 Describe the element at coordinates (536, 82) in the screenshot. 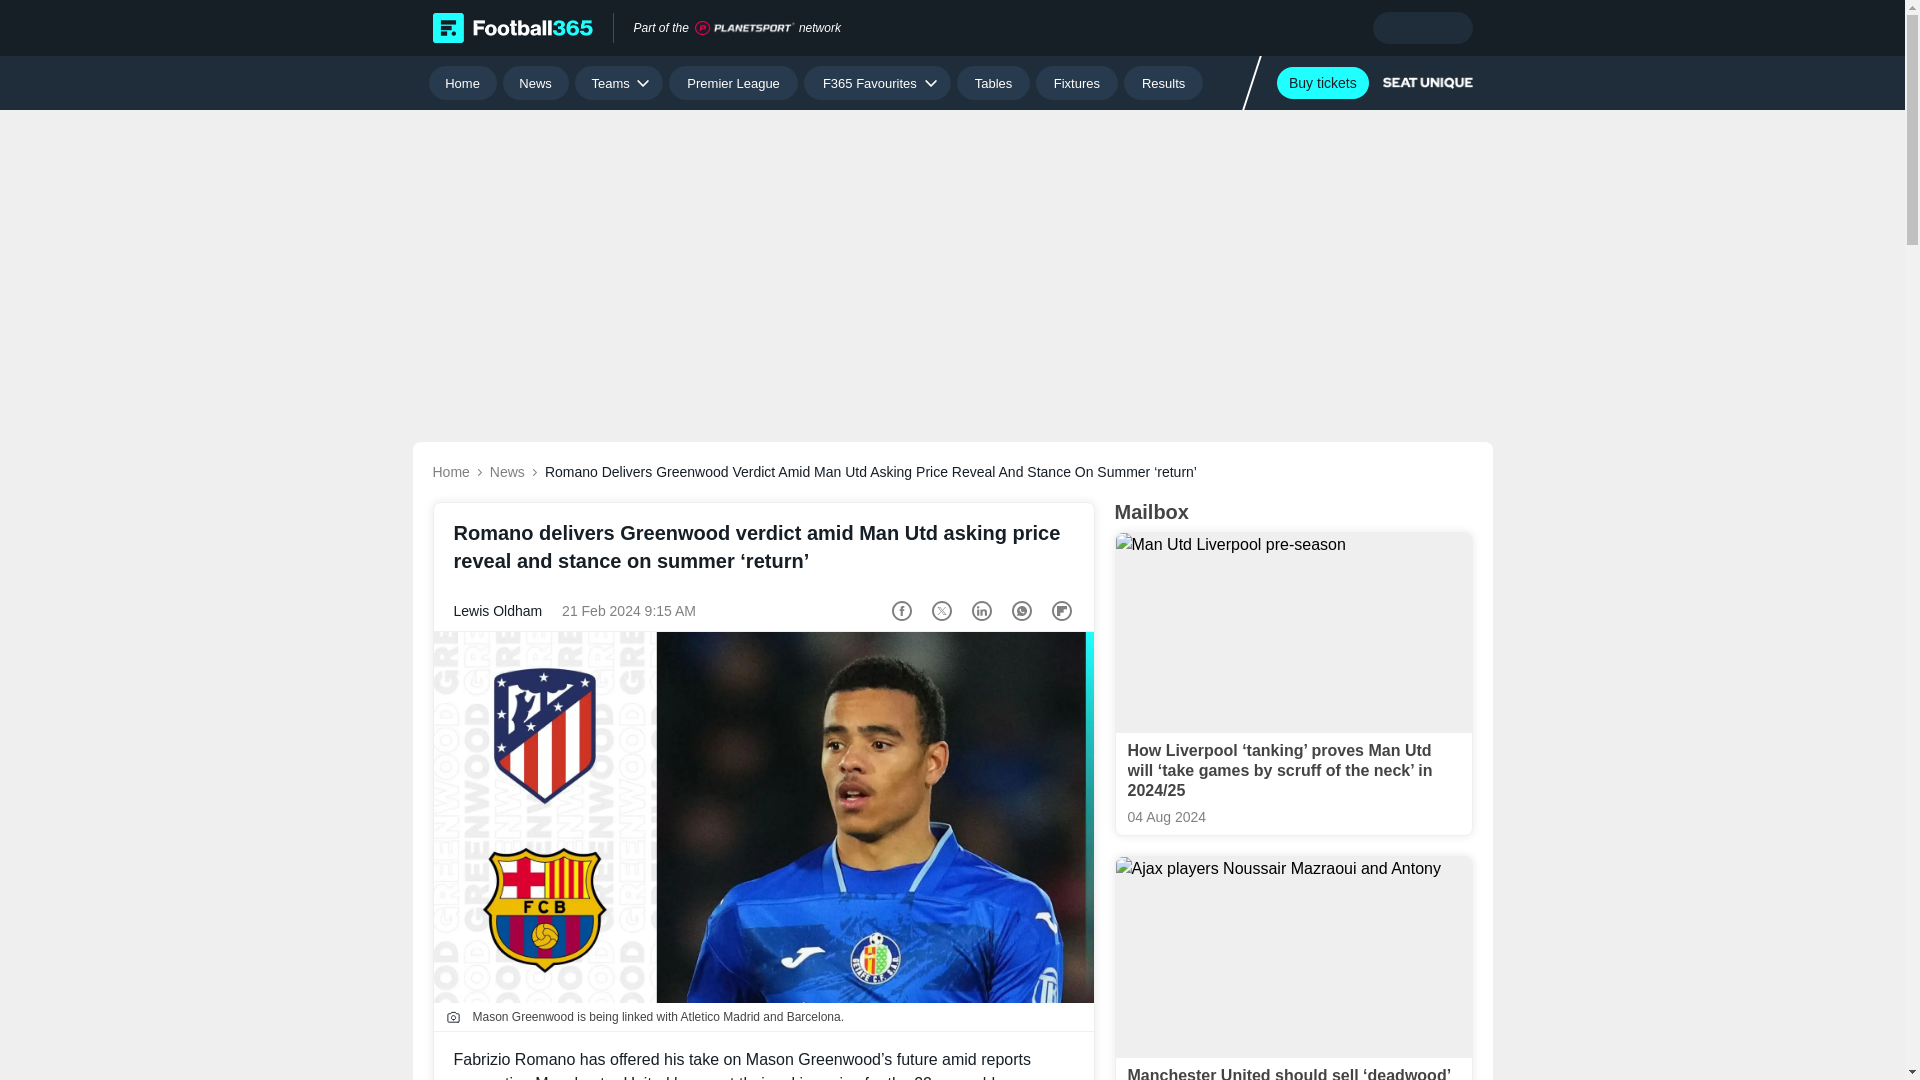

I see `News` at that location.